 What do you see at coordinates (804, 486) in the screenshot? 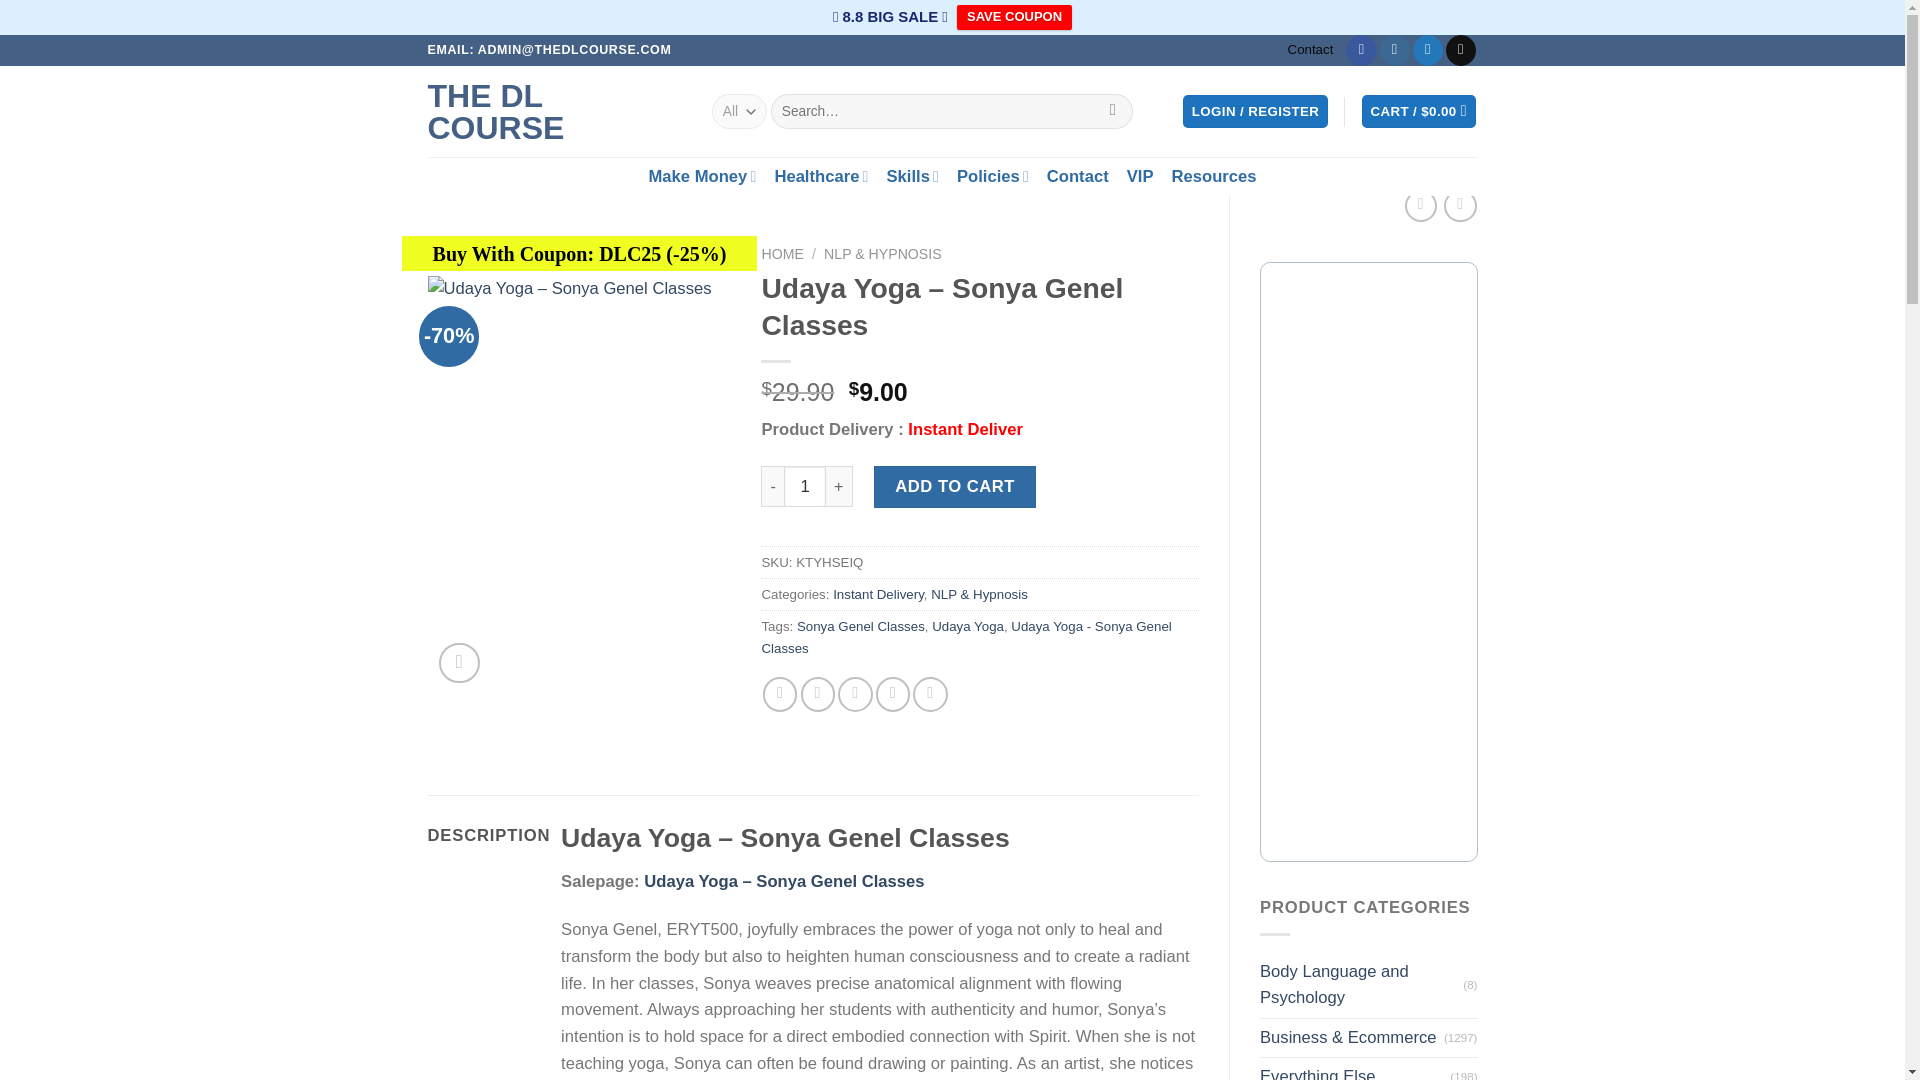
I see `1` at bounding box center [804, 486].